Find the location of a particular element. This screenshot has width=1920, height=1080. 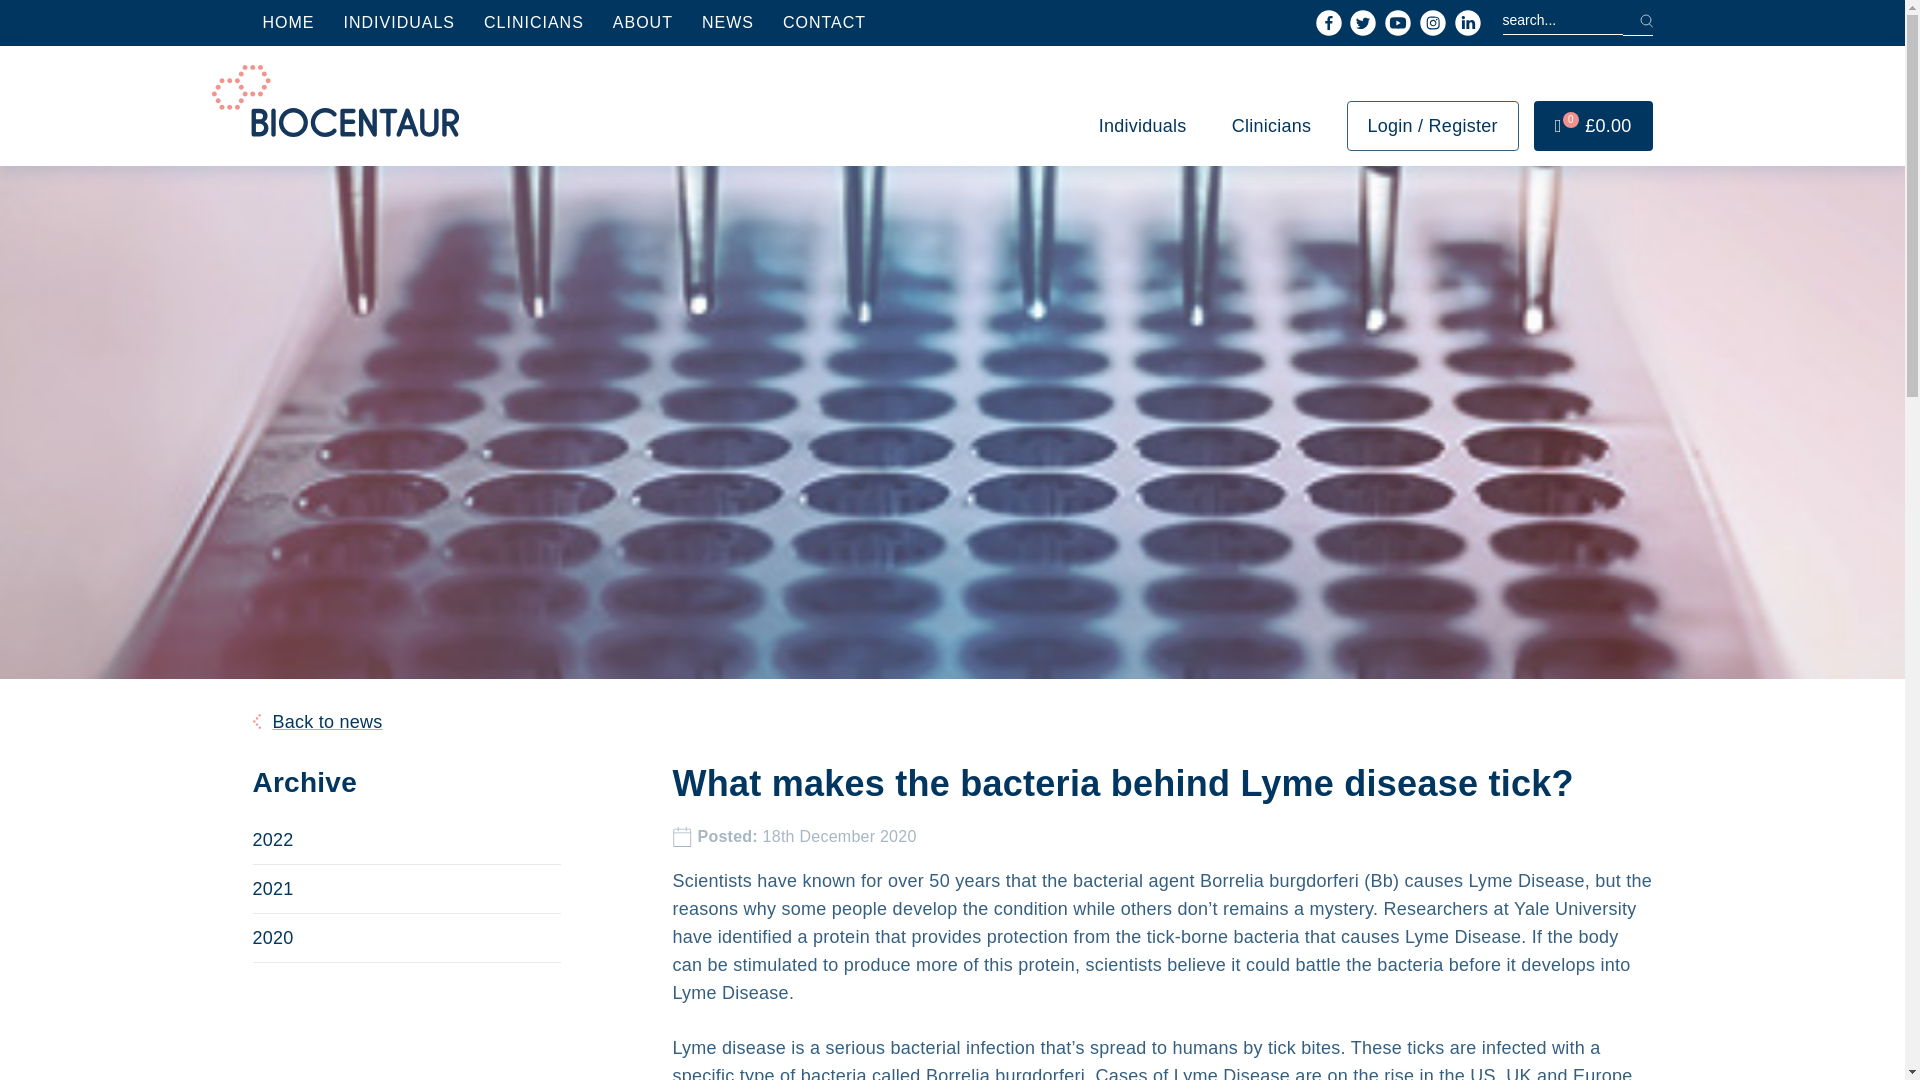

CONTACT is located at coordinates (824, 23).